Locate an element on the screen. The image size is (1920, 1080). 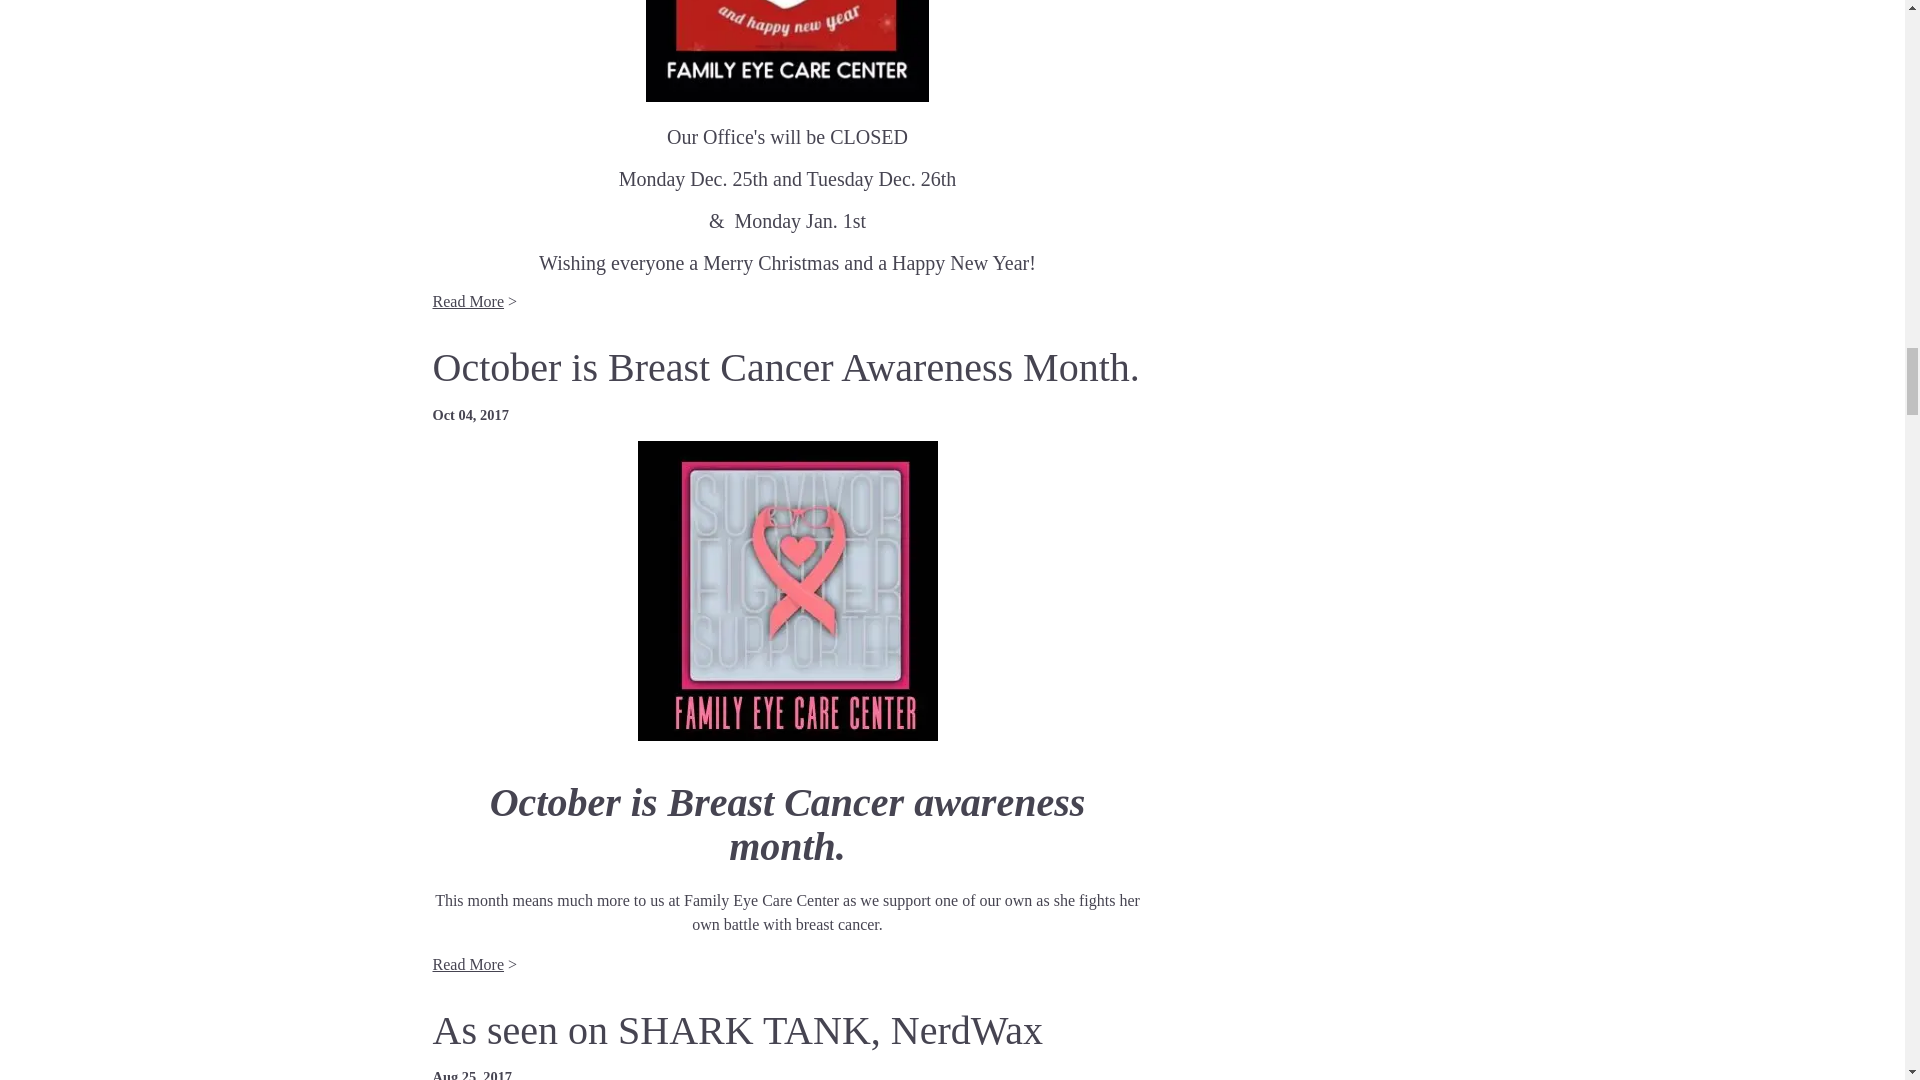
Read More is located at coordinates (468, 964).